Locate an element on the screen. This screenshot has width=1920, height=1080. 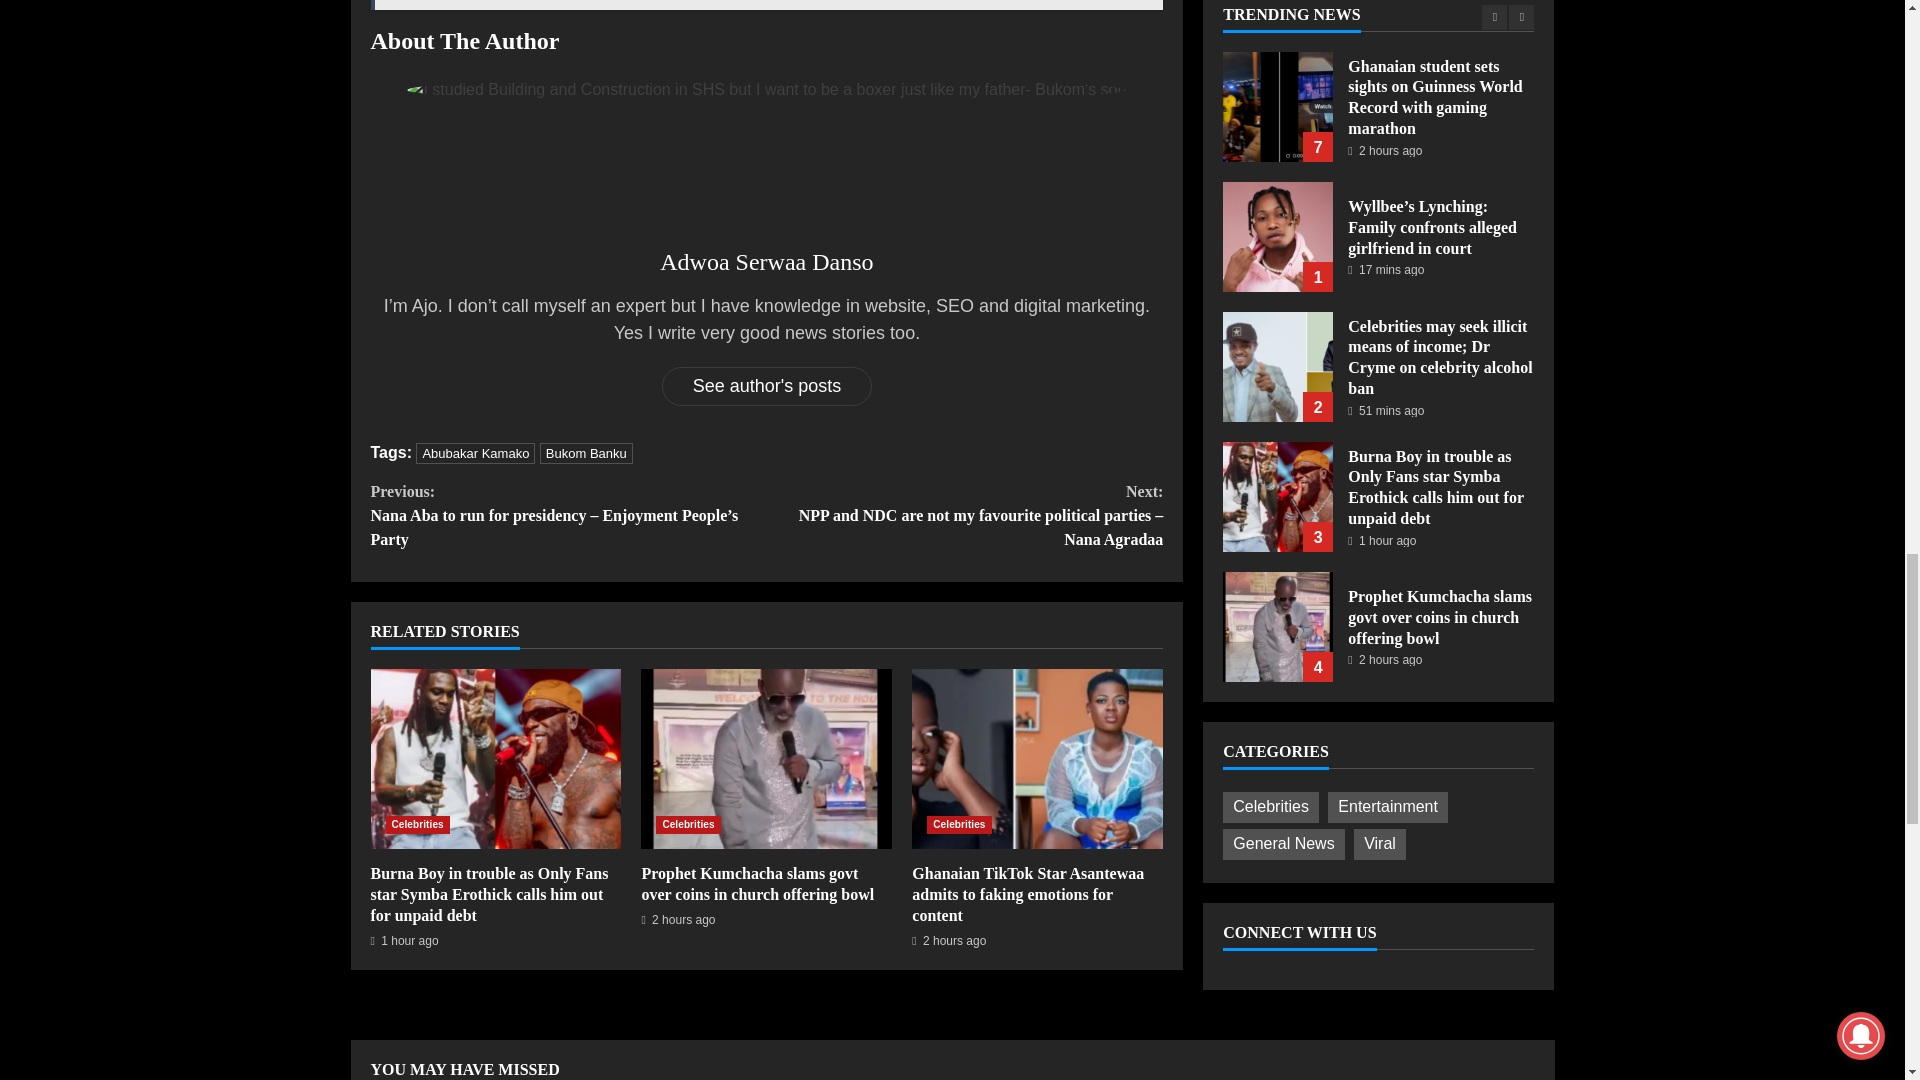
See author's posts is located at coordinates (768, 386).